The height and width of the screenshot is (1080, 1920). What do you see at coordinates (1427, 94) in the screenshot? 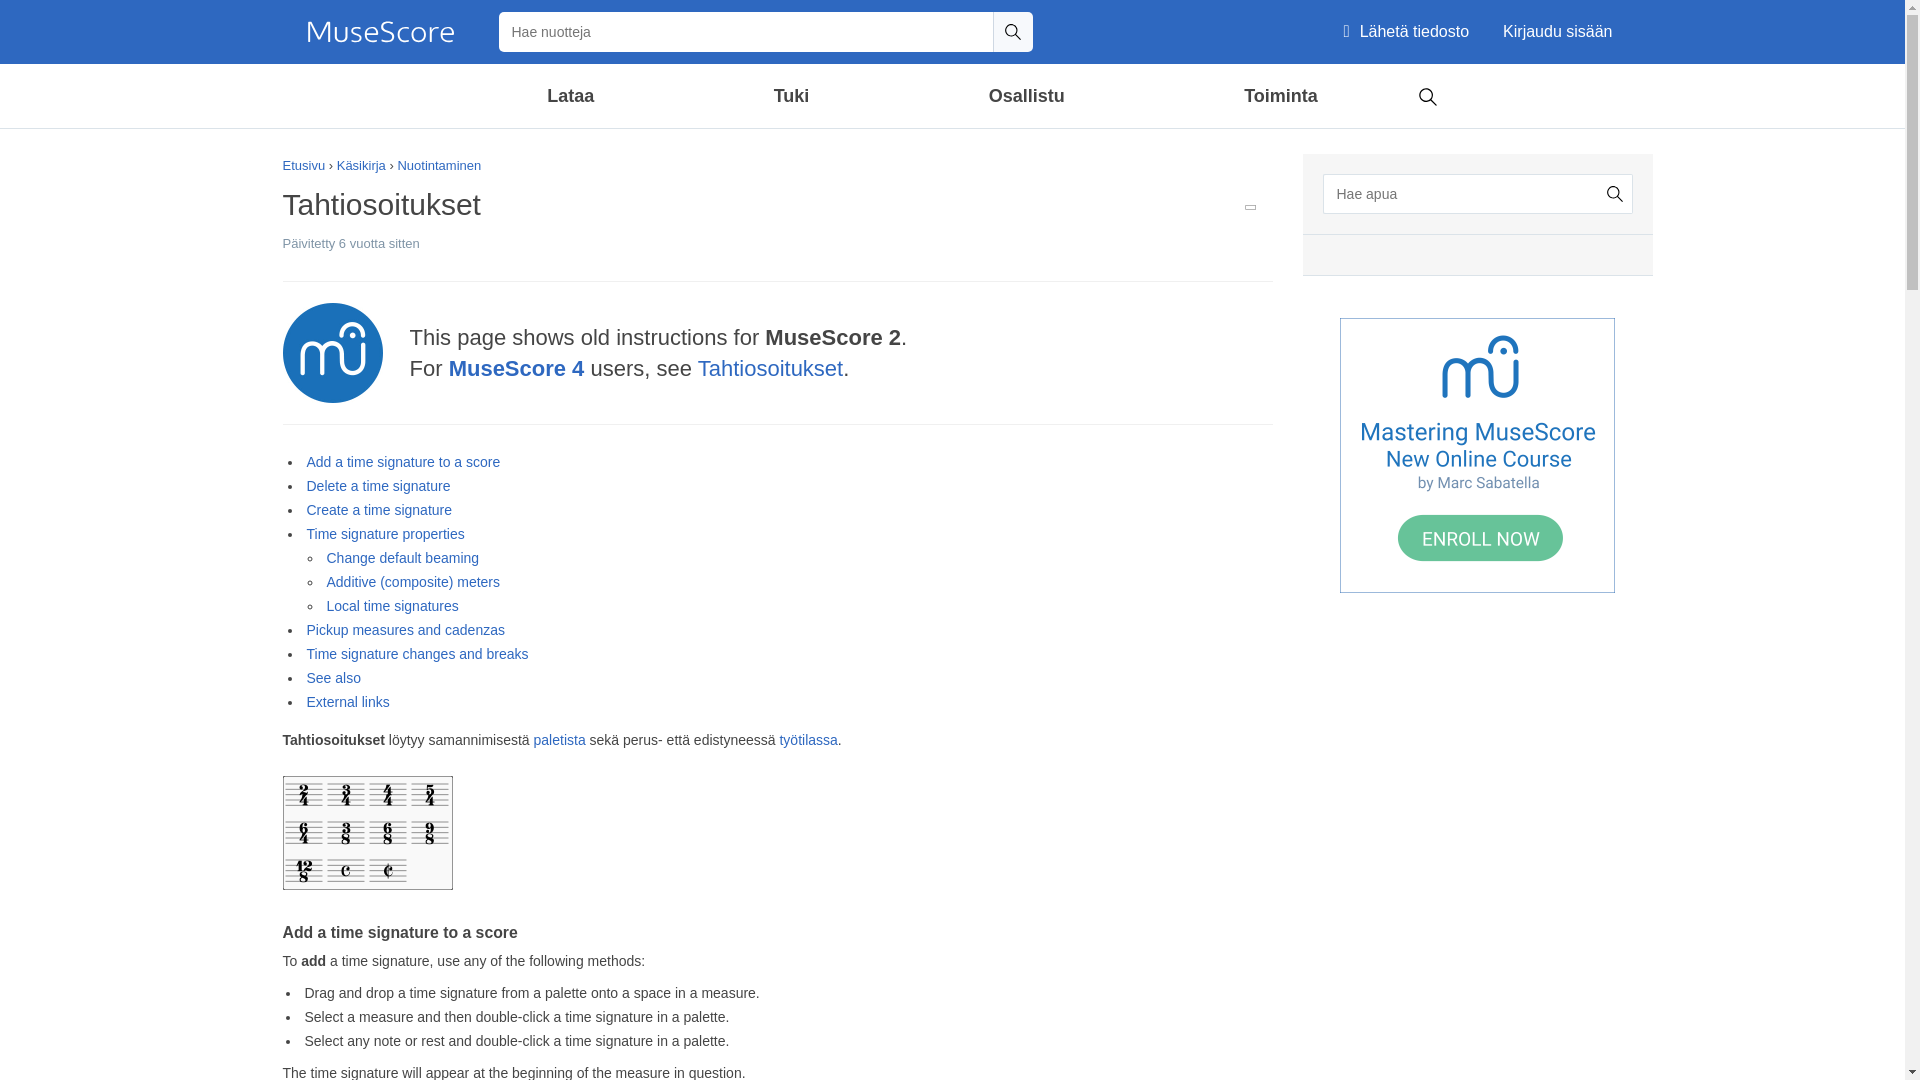
I see `Haku` at bounding box center [1427, 94].